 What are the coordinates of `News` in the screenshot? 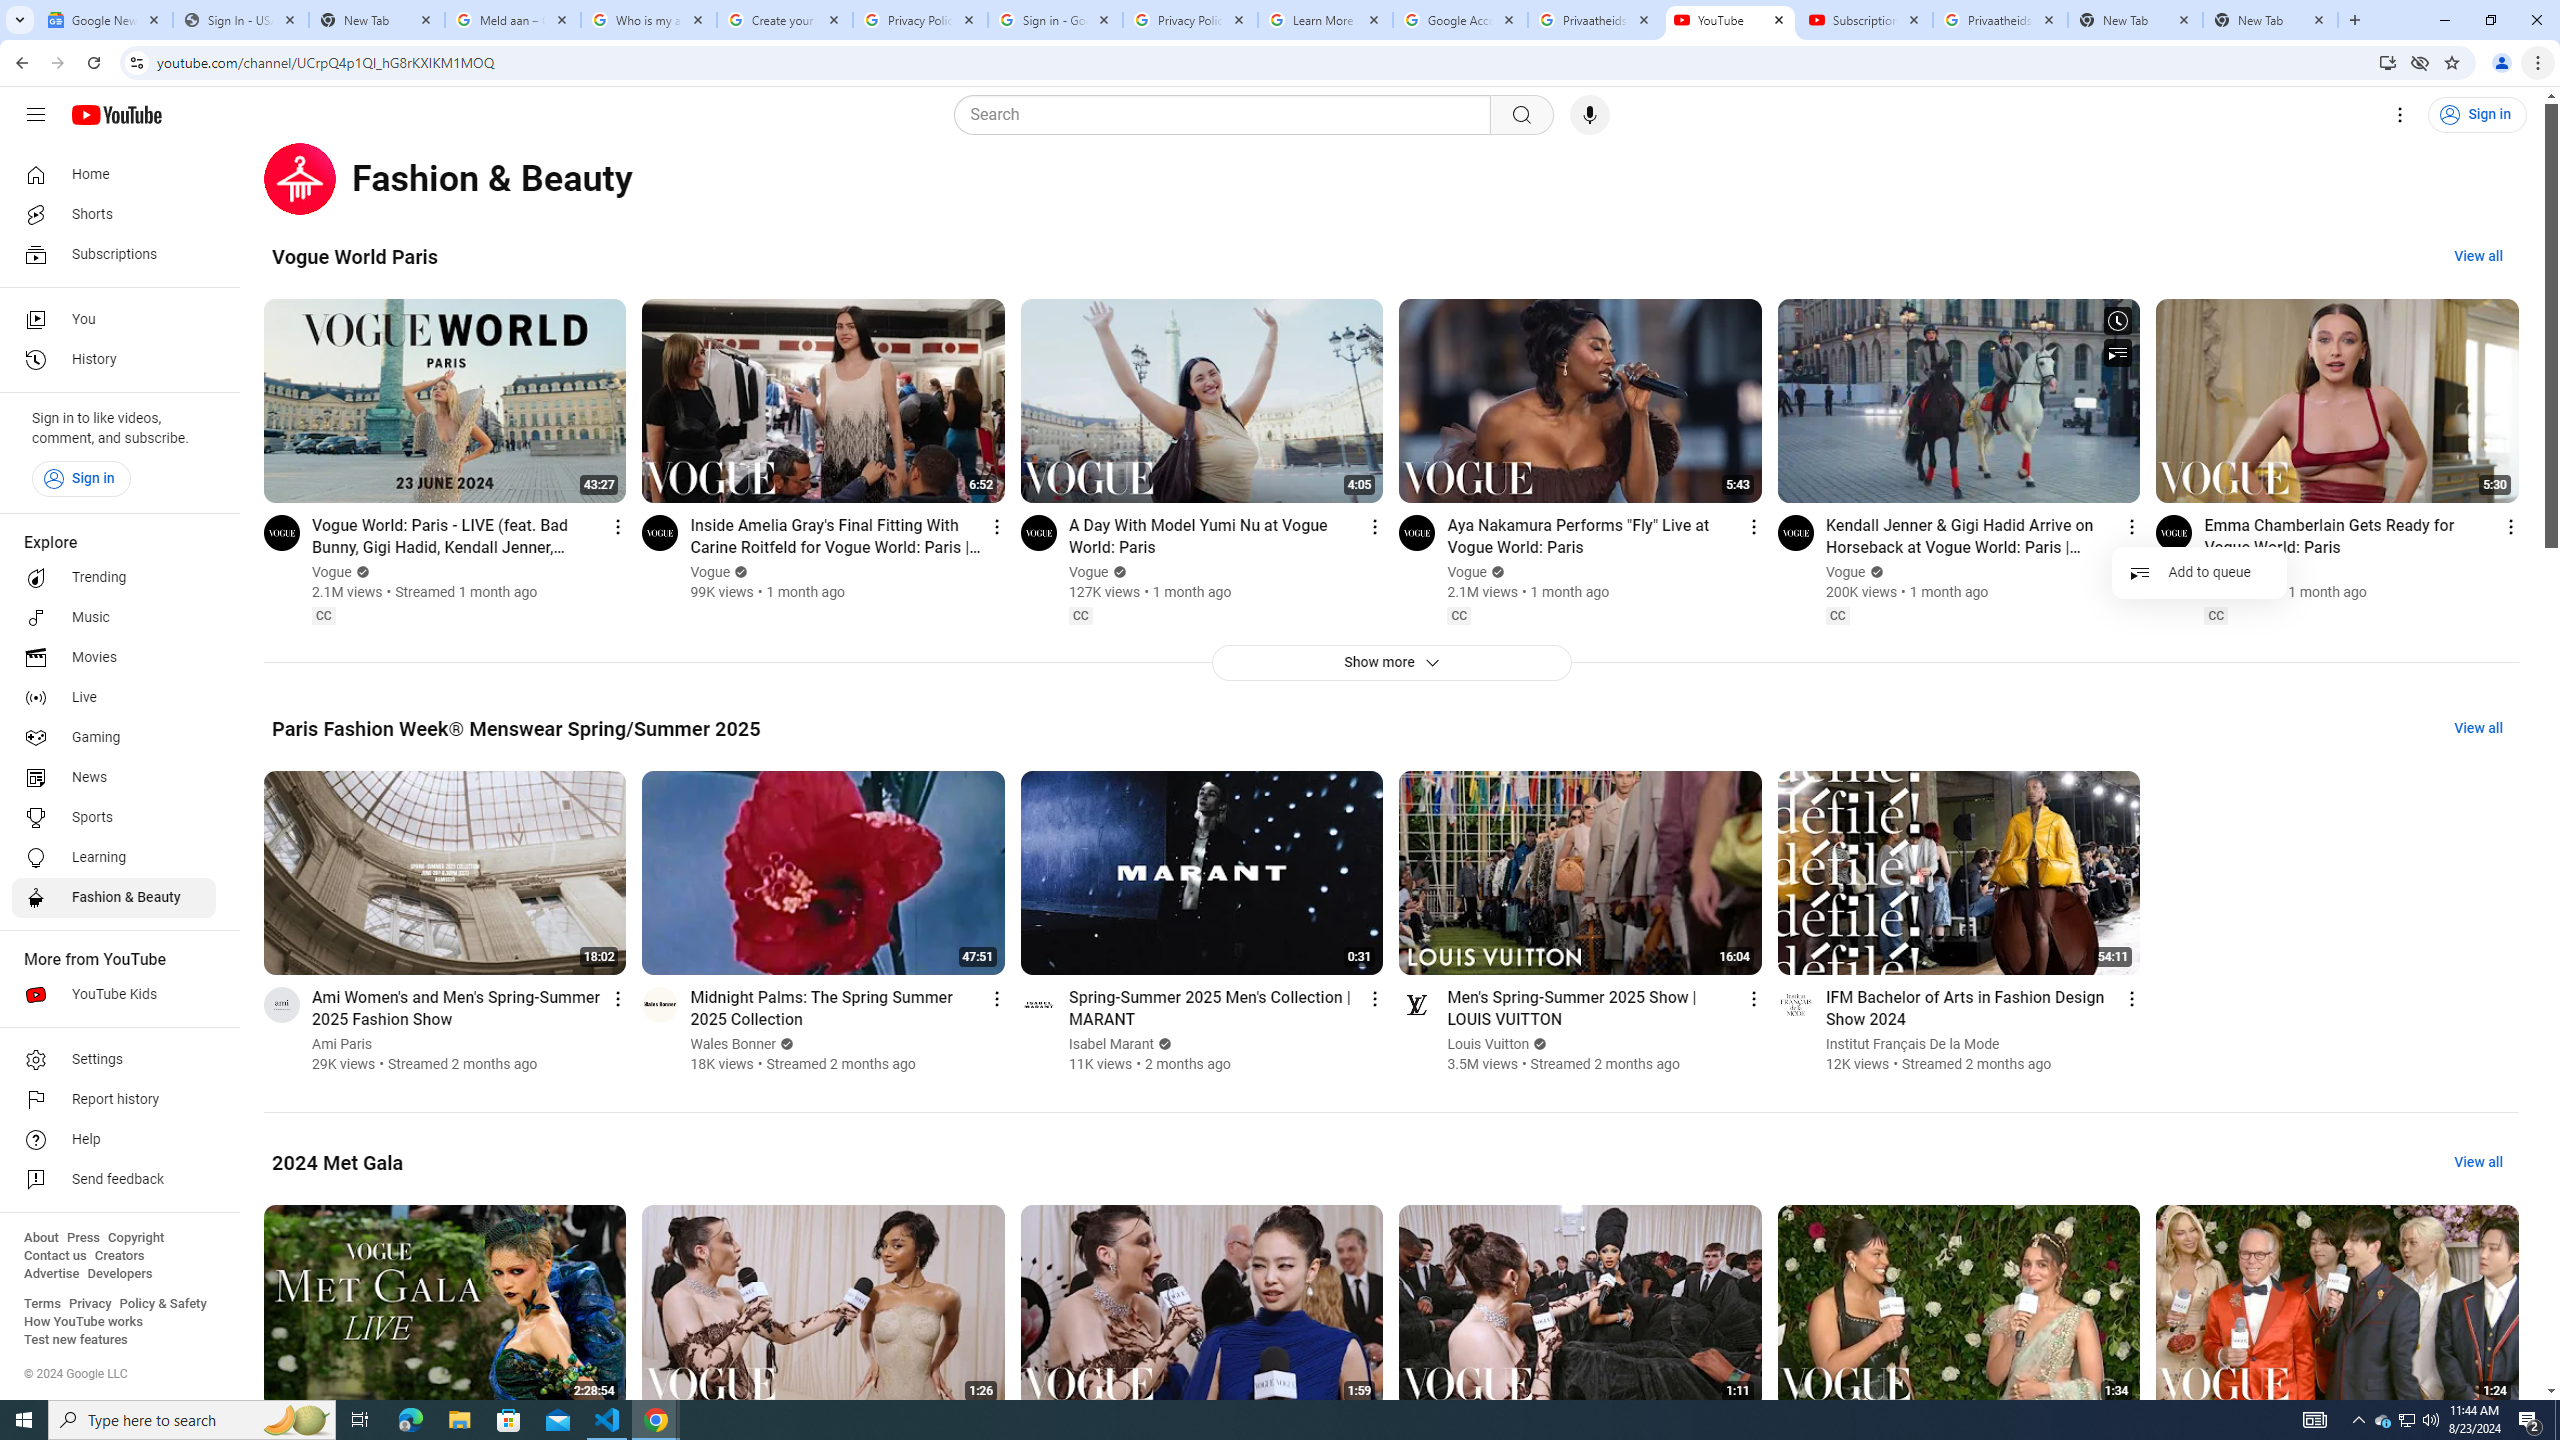 It's located at (114, 777).